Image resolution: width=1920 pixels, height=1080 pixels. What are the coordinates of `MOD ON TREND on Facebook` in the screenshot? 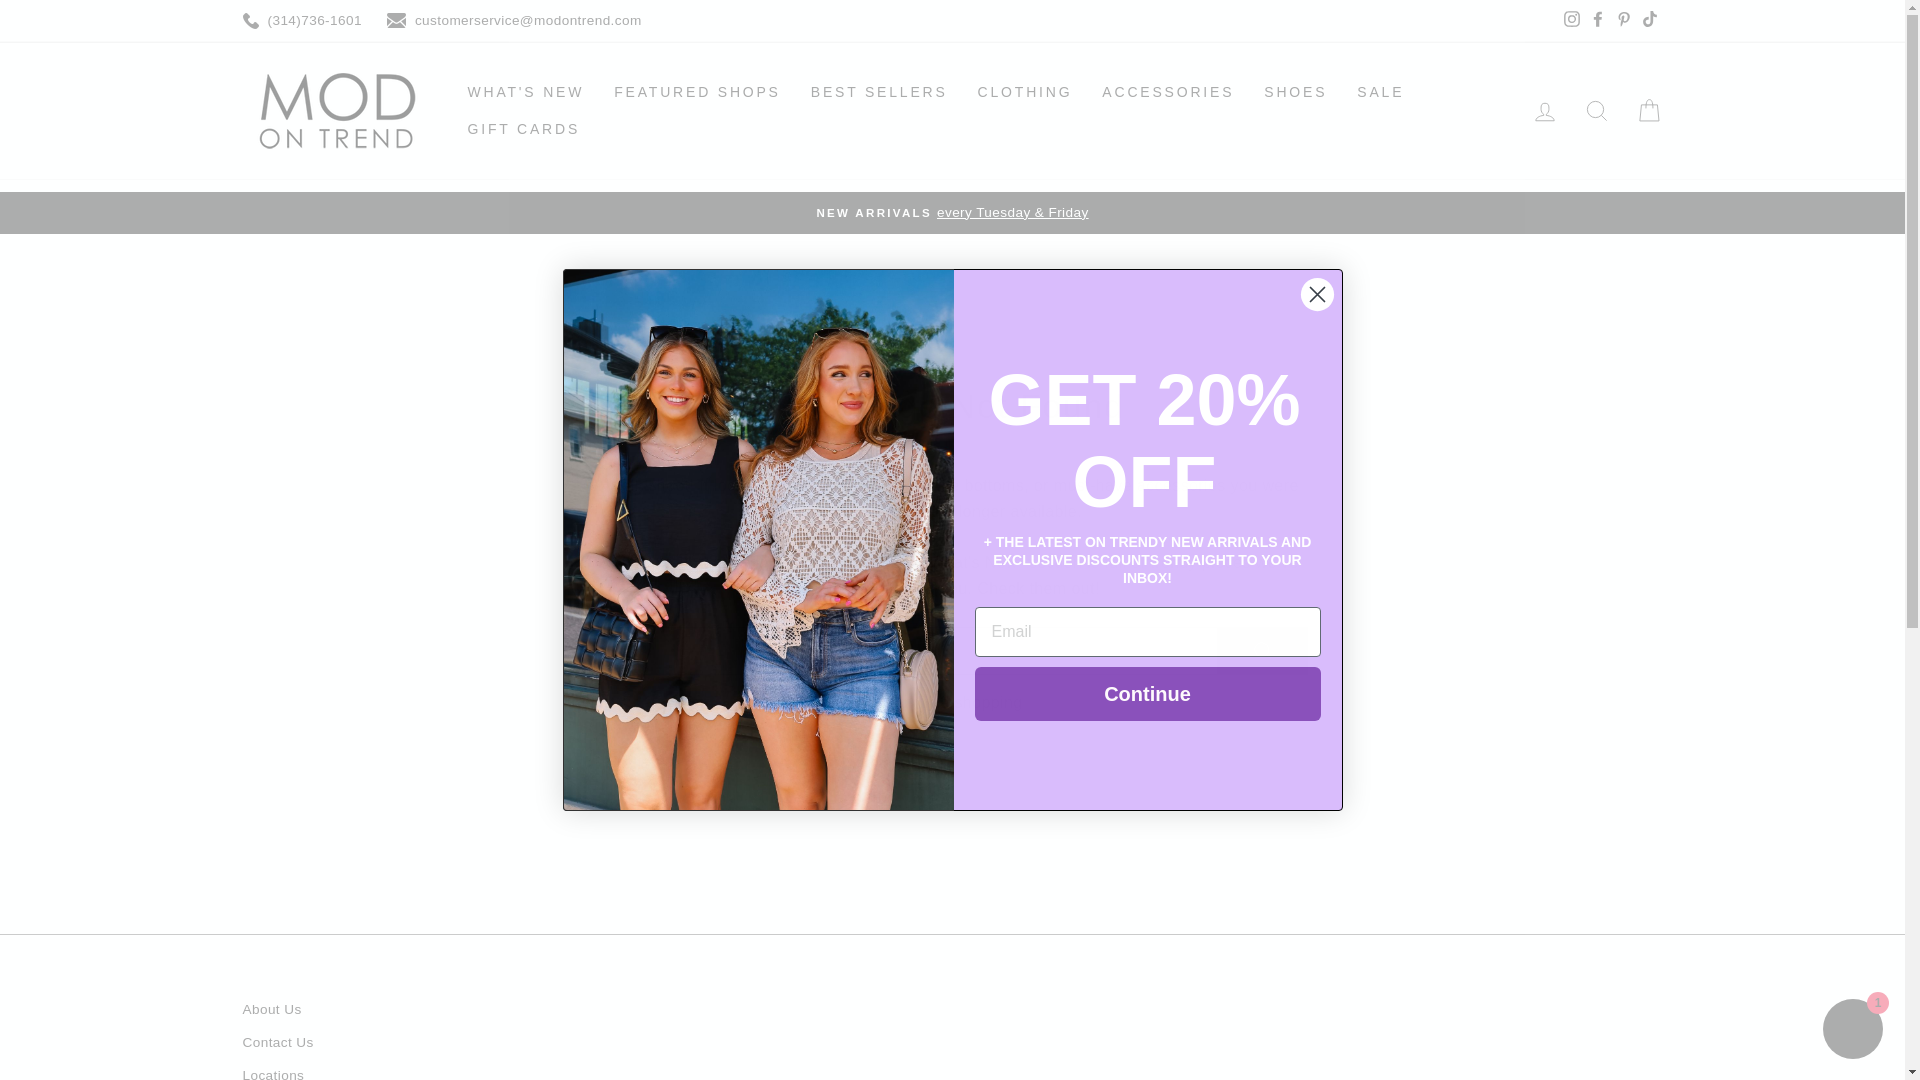 It's located at (1597, 20).